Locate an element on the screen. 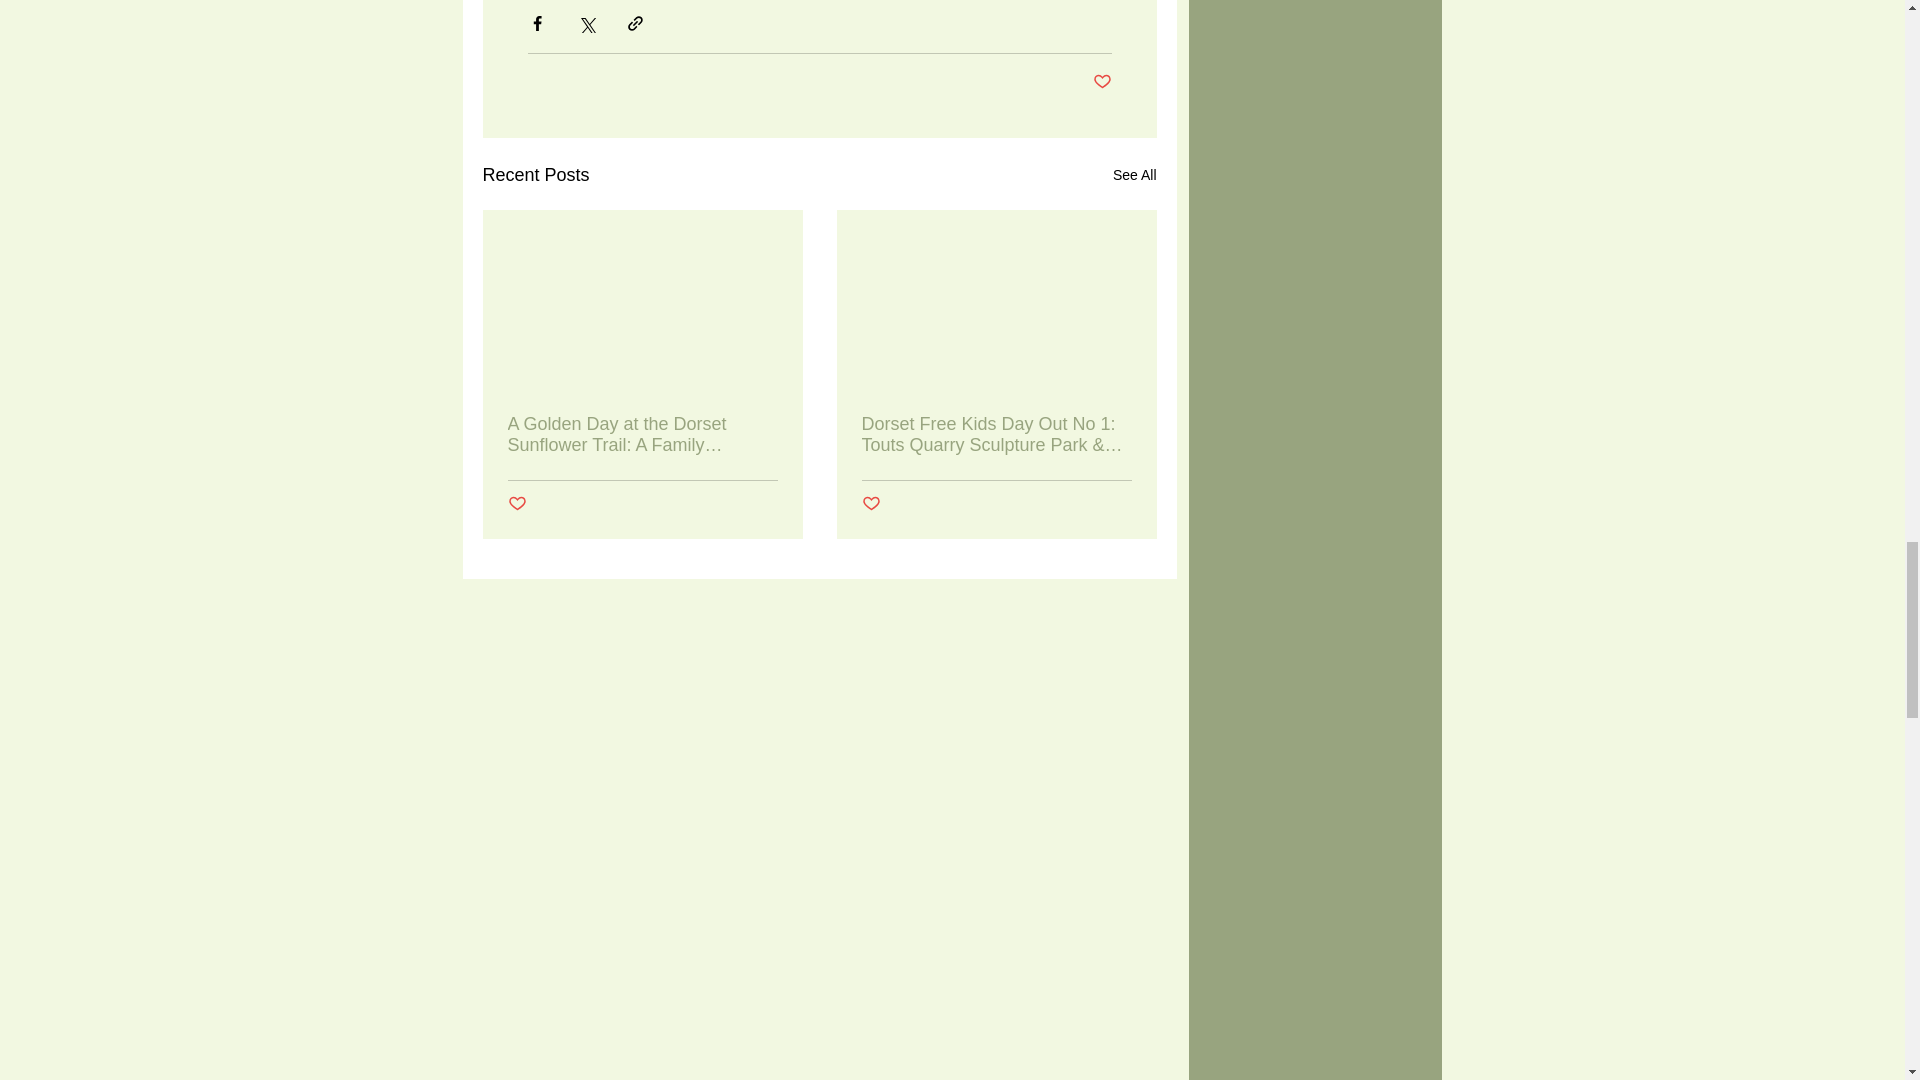 The height and width of the screenshot is (1080, 1920). Post not marked as liked is located at coordinates (1102, 82).